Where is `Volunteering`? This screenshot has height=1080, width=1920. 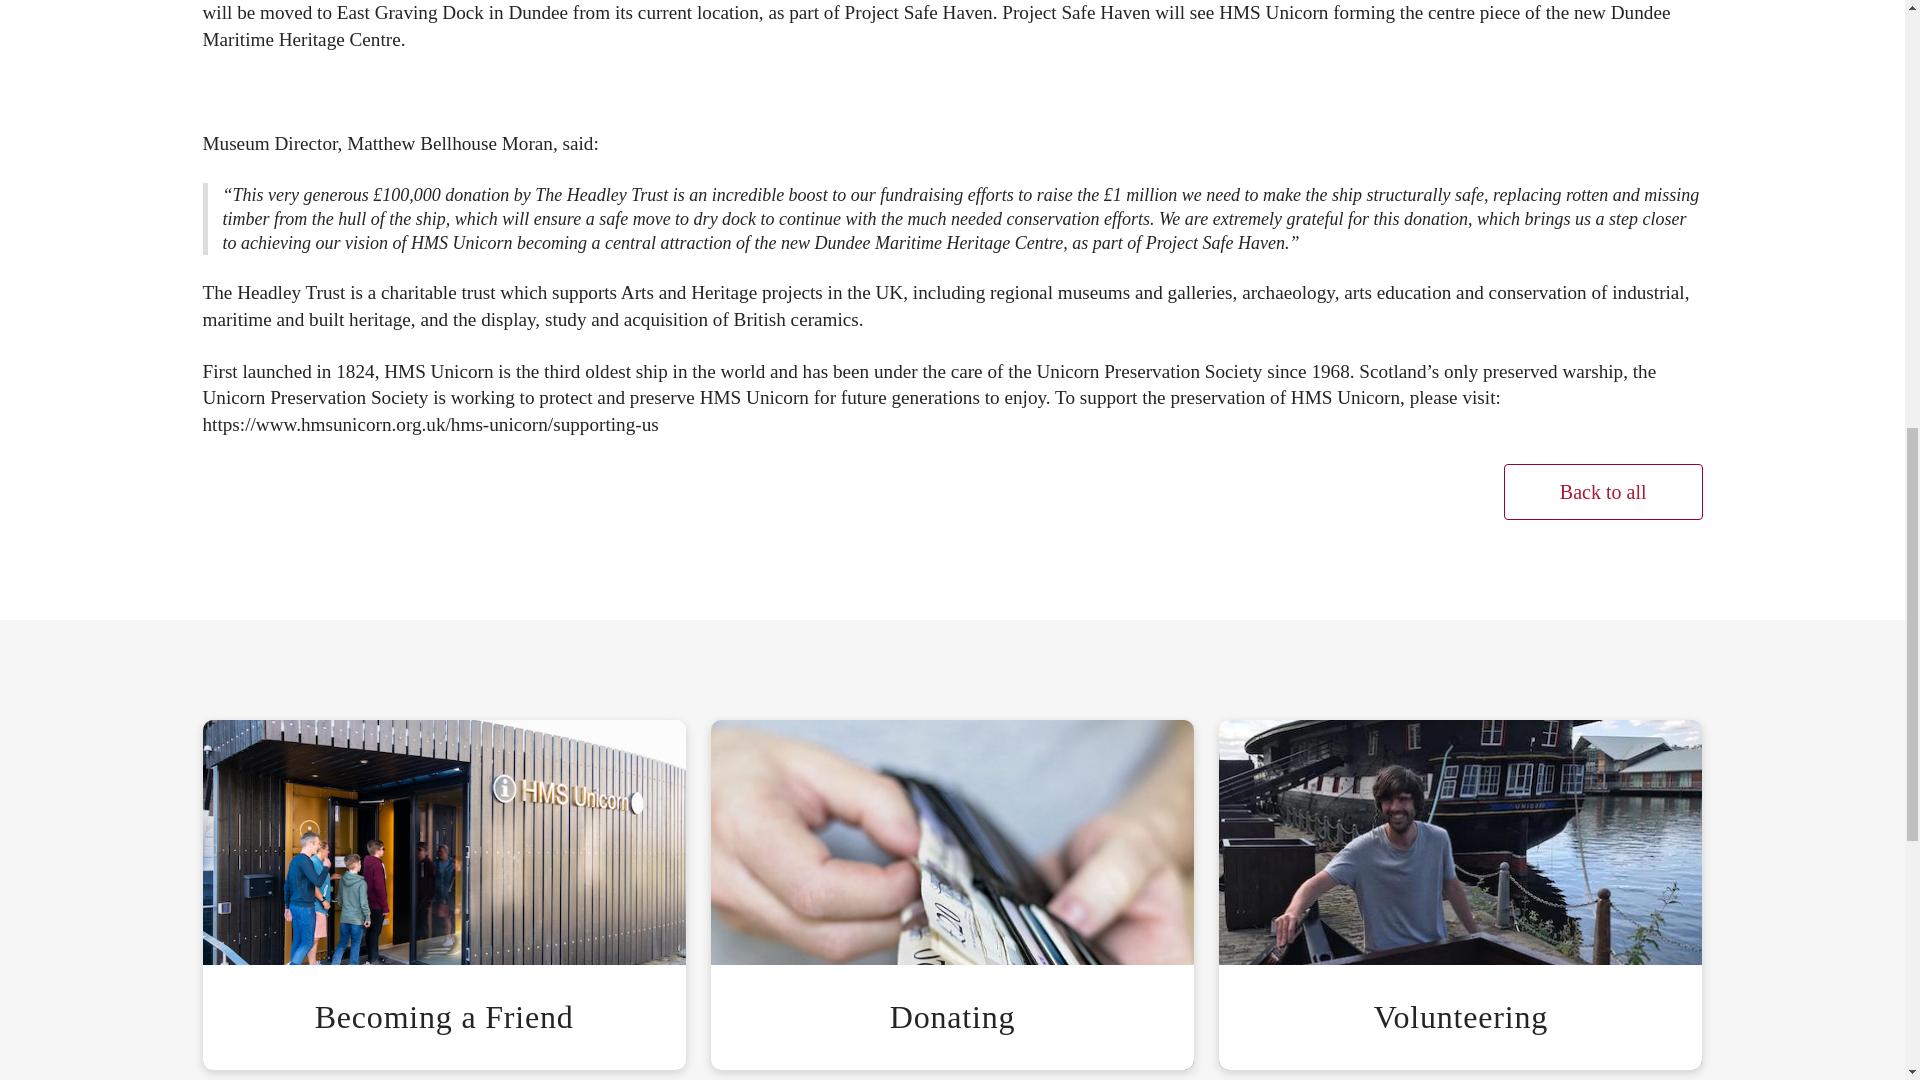 Volunteering is located at coordinates (1460, 893).